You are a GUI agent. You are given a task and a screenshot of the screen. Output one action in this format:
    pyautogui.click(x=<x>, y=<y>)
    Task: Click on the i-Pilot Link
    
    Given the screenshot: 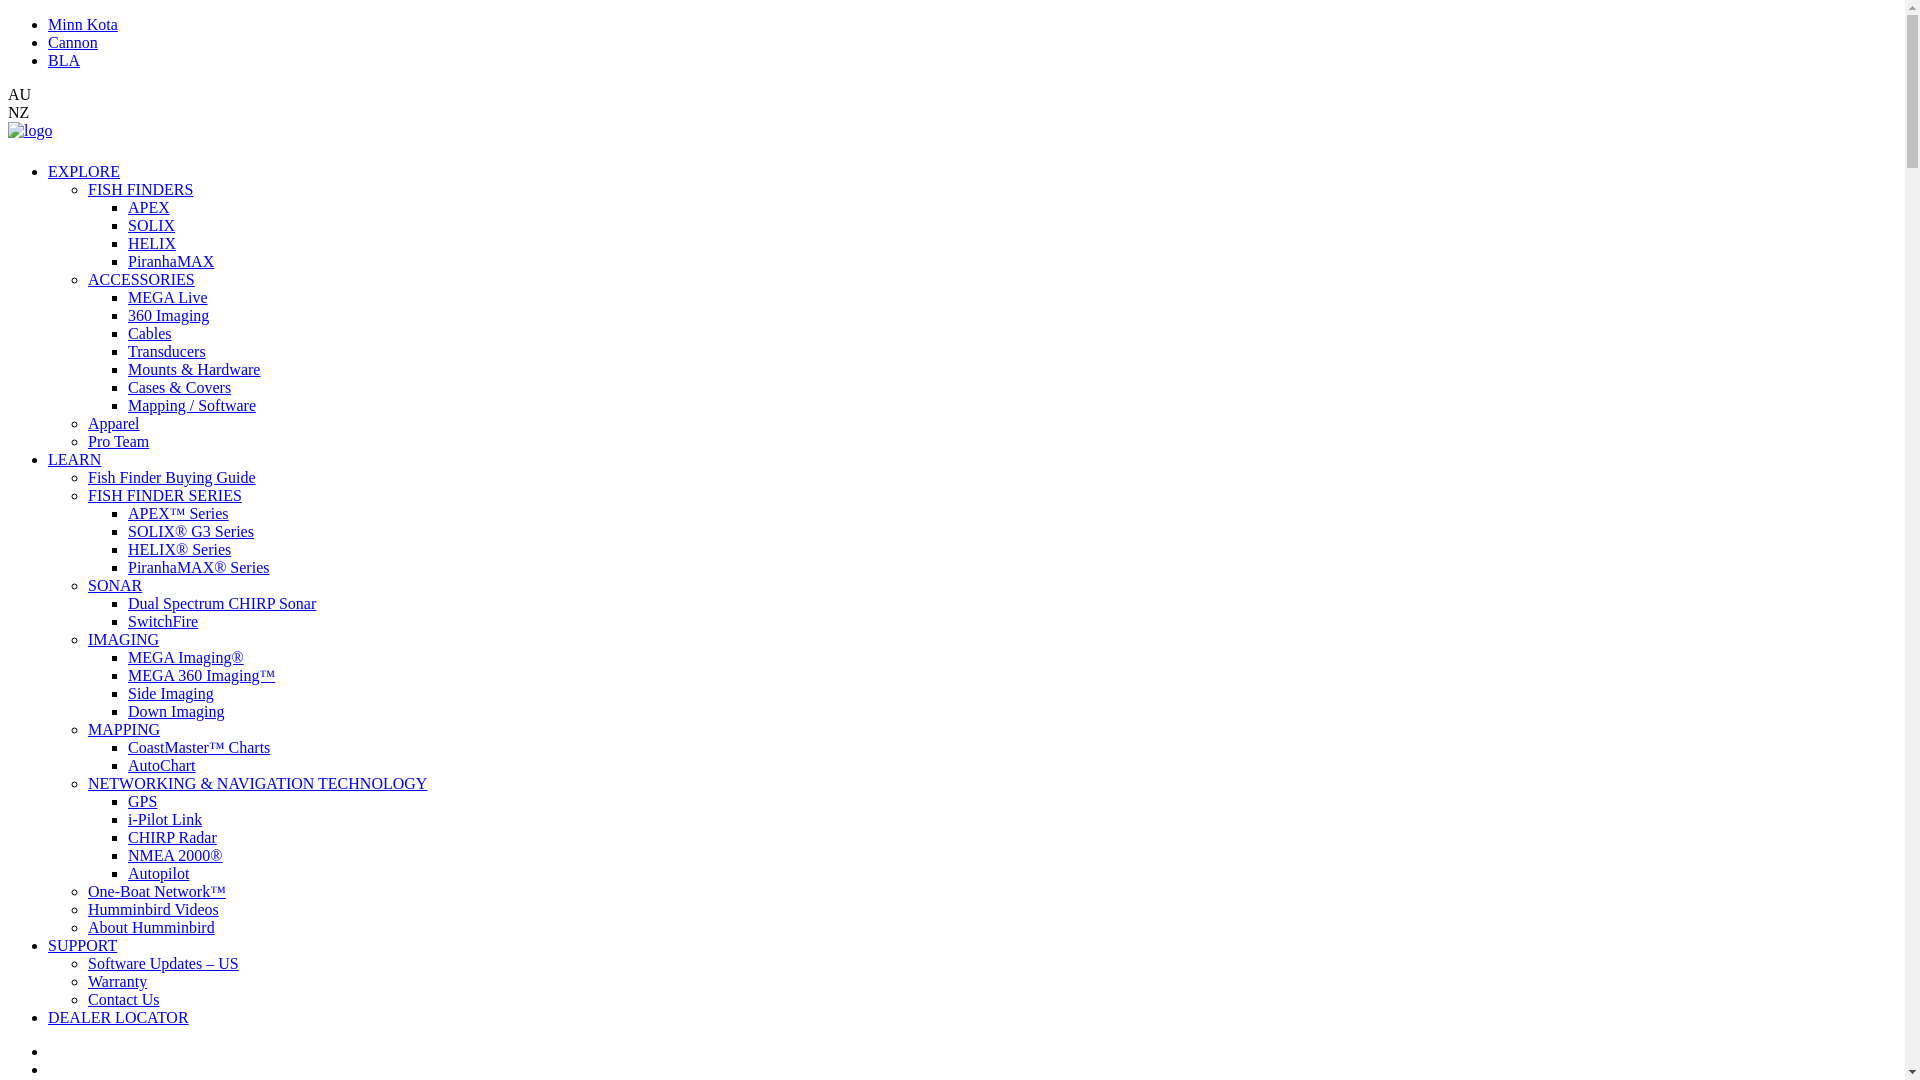 What is the action you would take?
    pyautogui.click(x=165, y=820)
    